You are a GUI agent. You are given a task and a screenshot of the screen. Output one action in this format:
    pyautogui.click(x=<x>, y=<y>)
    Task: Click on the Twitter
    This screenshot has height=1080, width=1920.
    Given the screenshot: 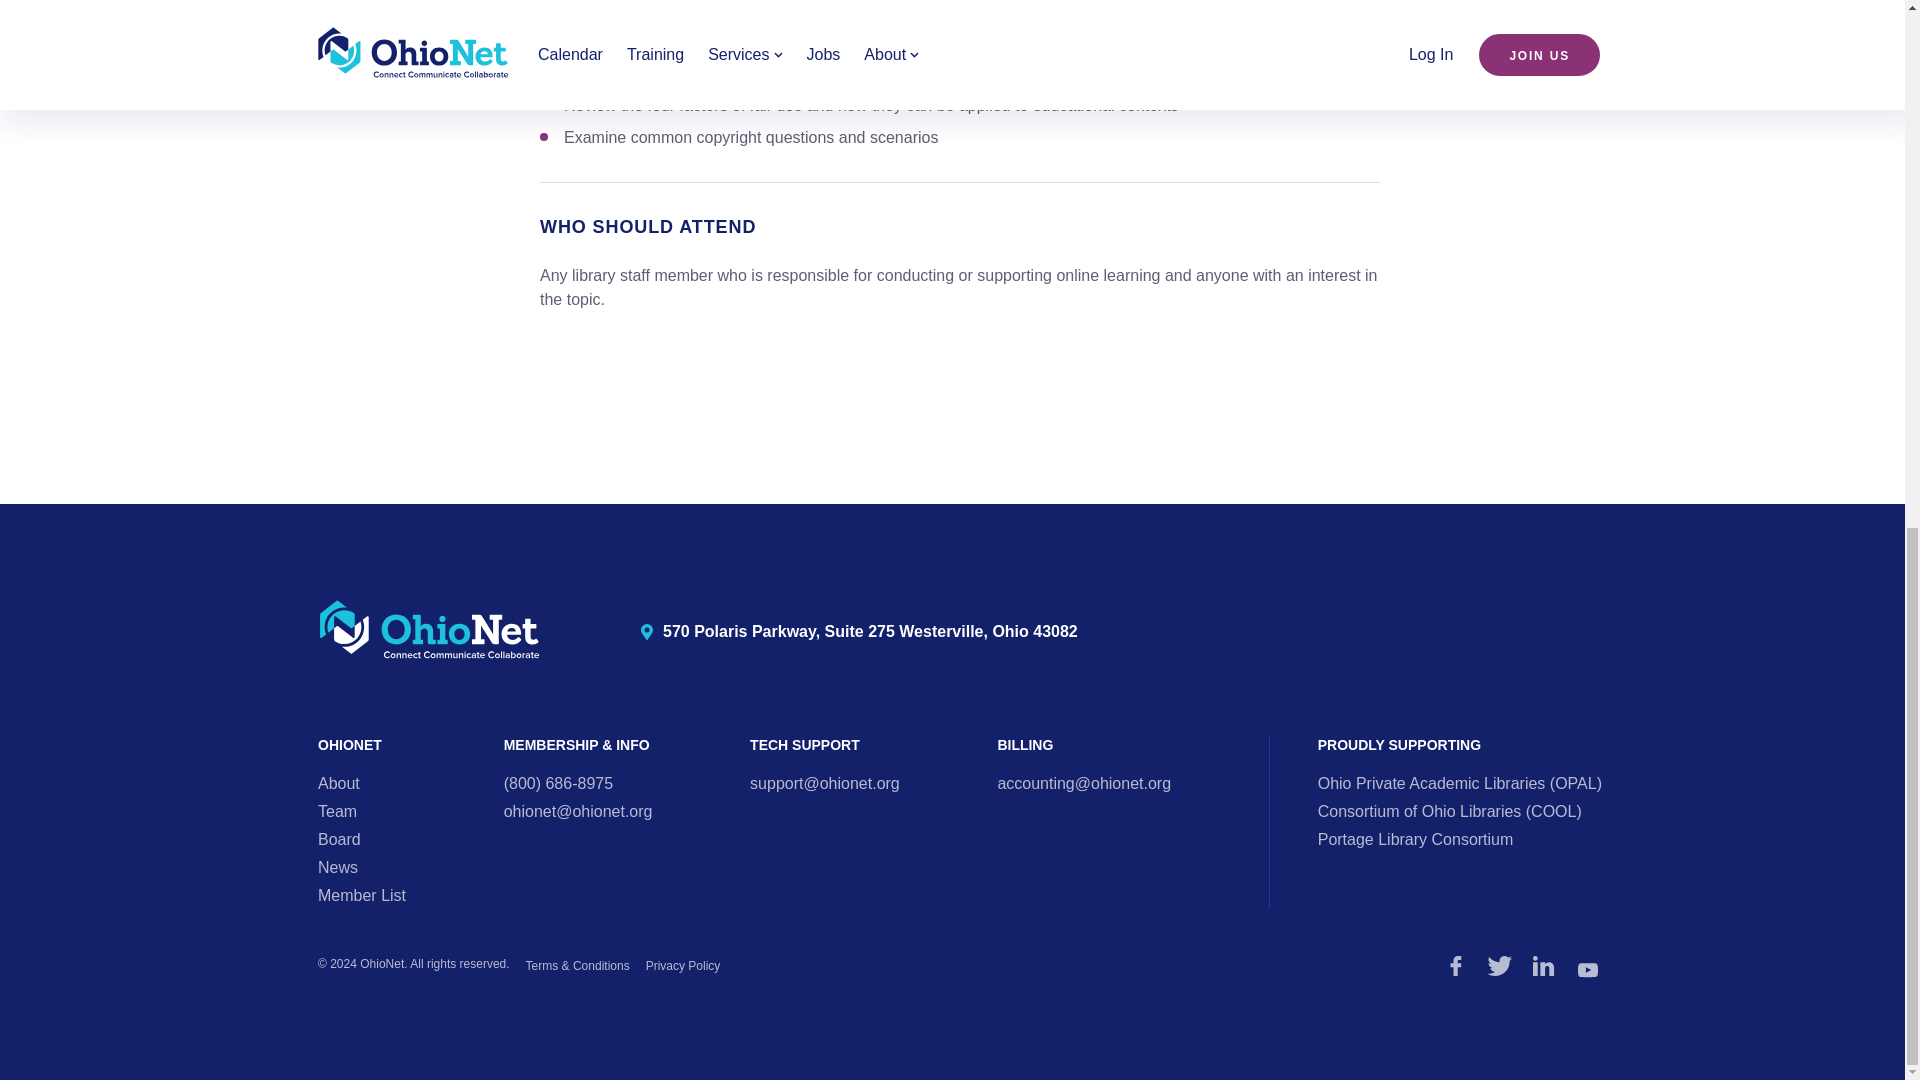 What is the action you would take?
    pyautogui.click(x=1500, y=966)
    